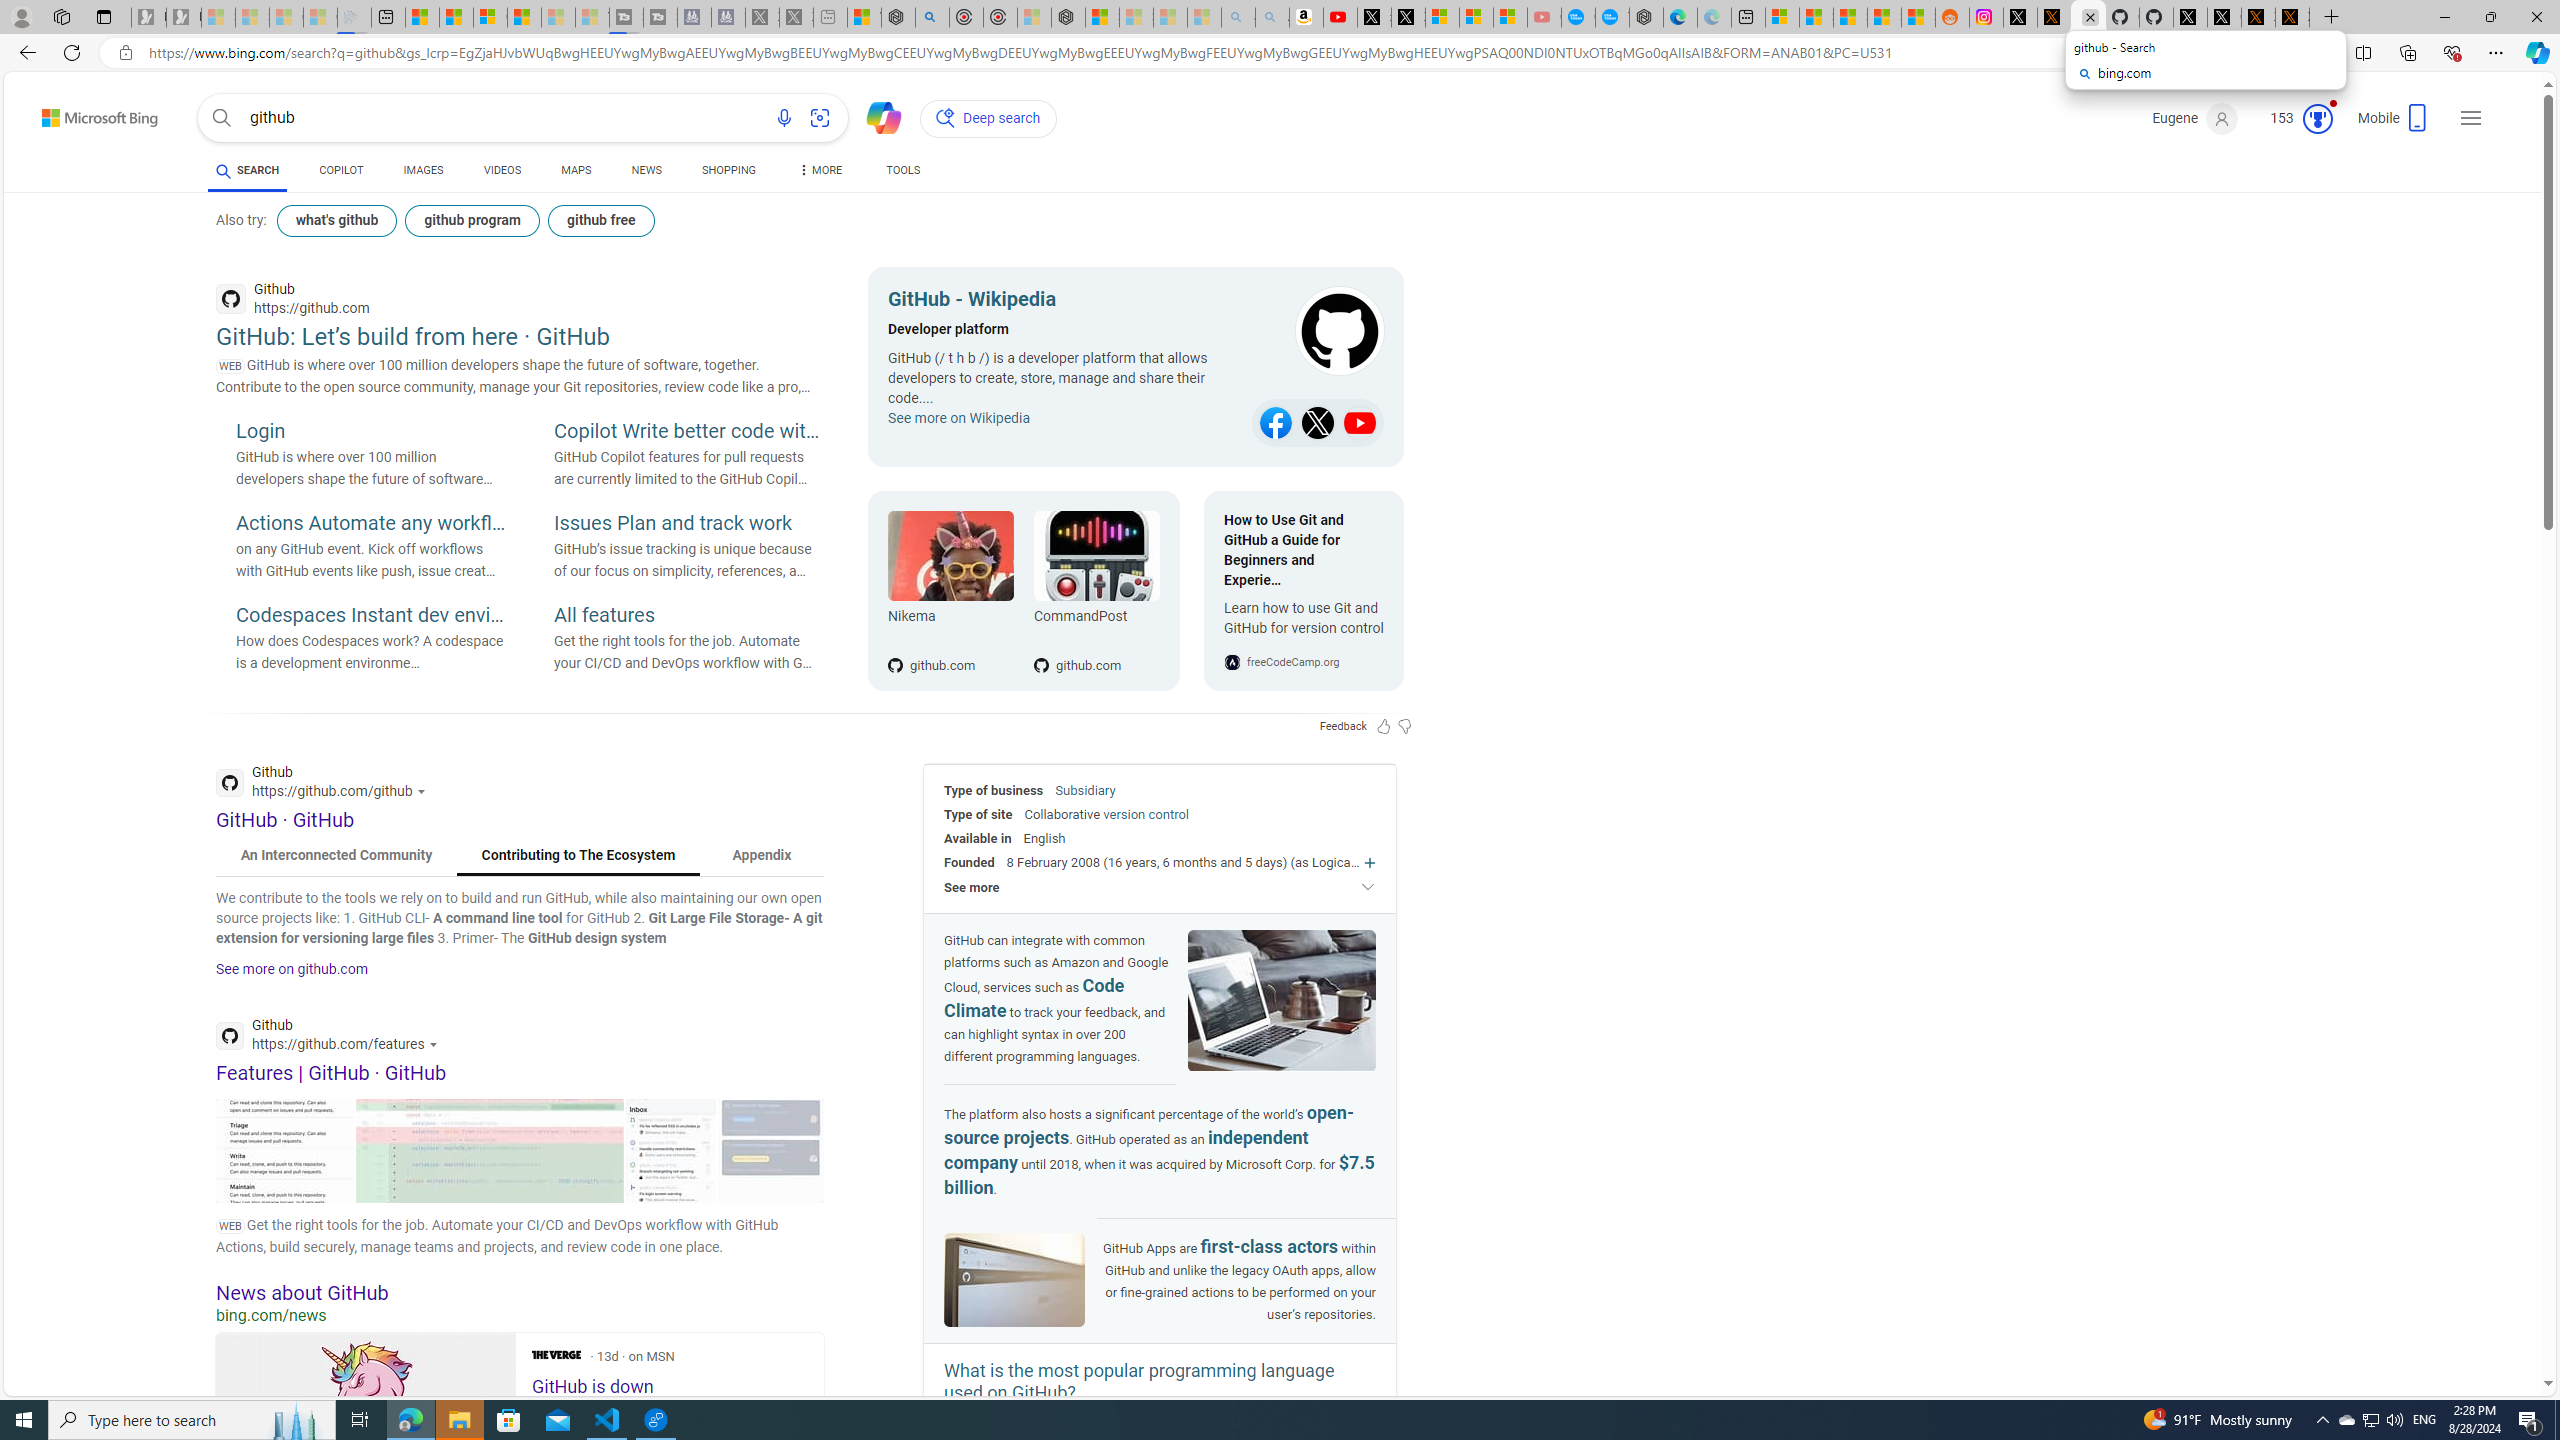 This screenshot has height=1440, width=2560. Describe the element at coordinates (2292, 17) in the screenshot. I see `X Privacy Policy` at that location.